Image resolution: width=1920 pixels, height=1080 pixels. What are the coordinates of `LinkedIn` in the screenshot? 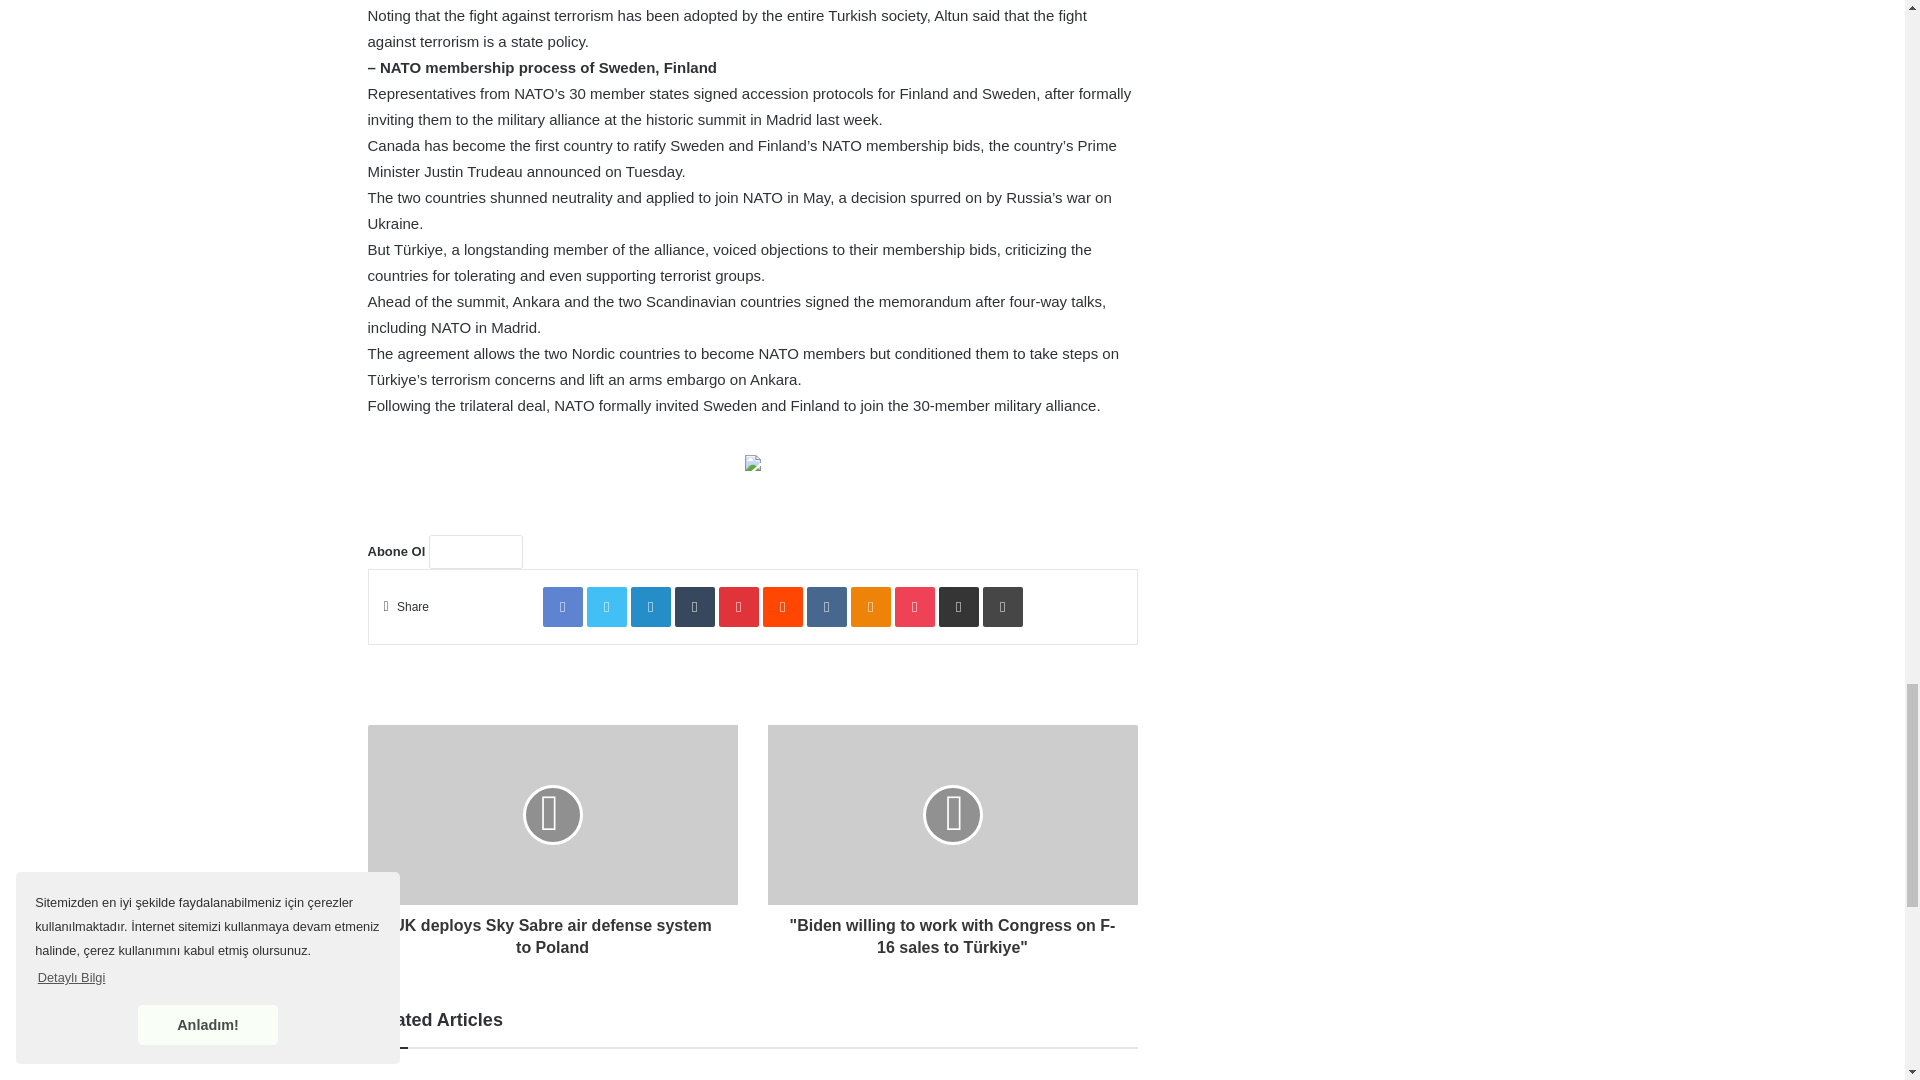 It's located at (650, 607).